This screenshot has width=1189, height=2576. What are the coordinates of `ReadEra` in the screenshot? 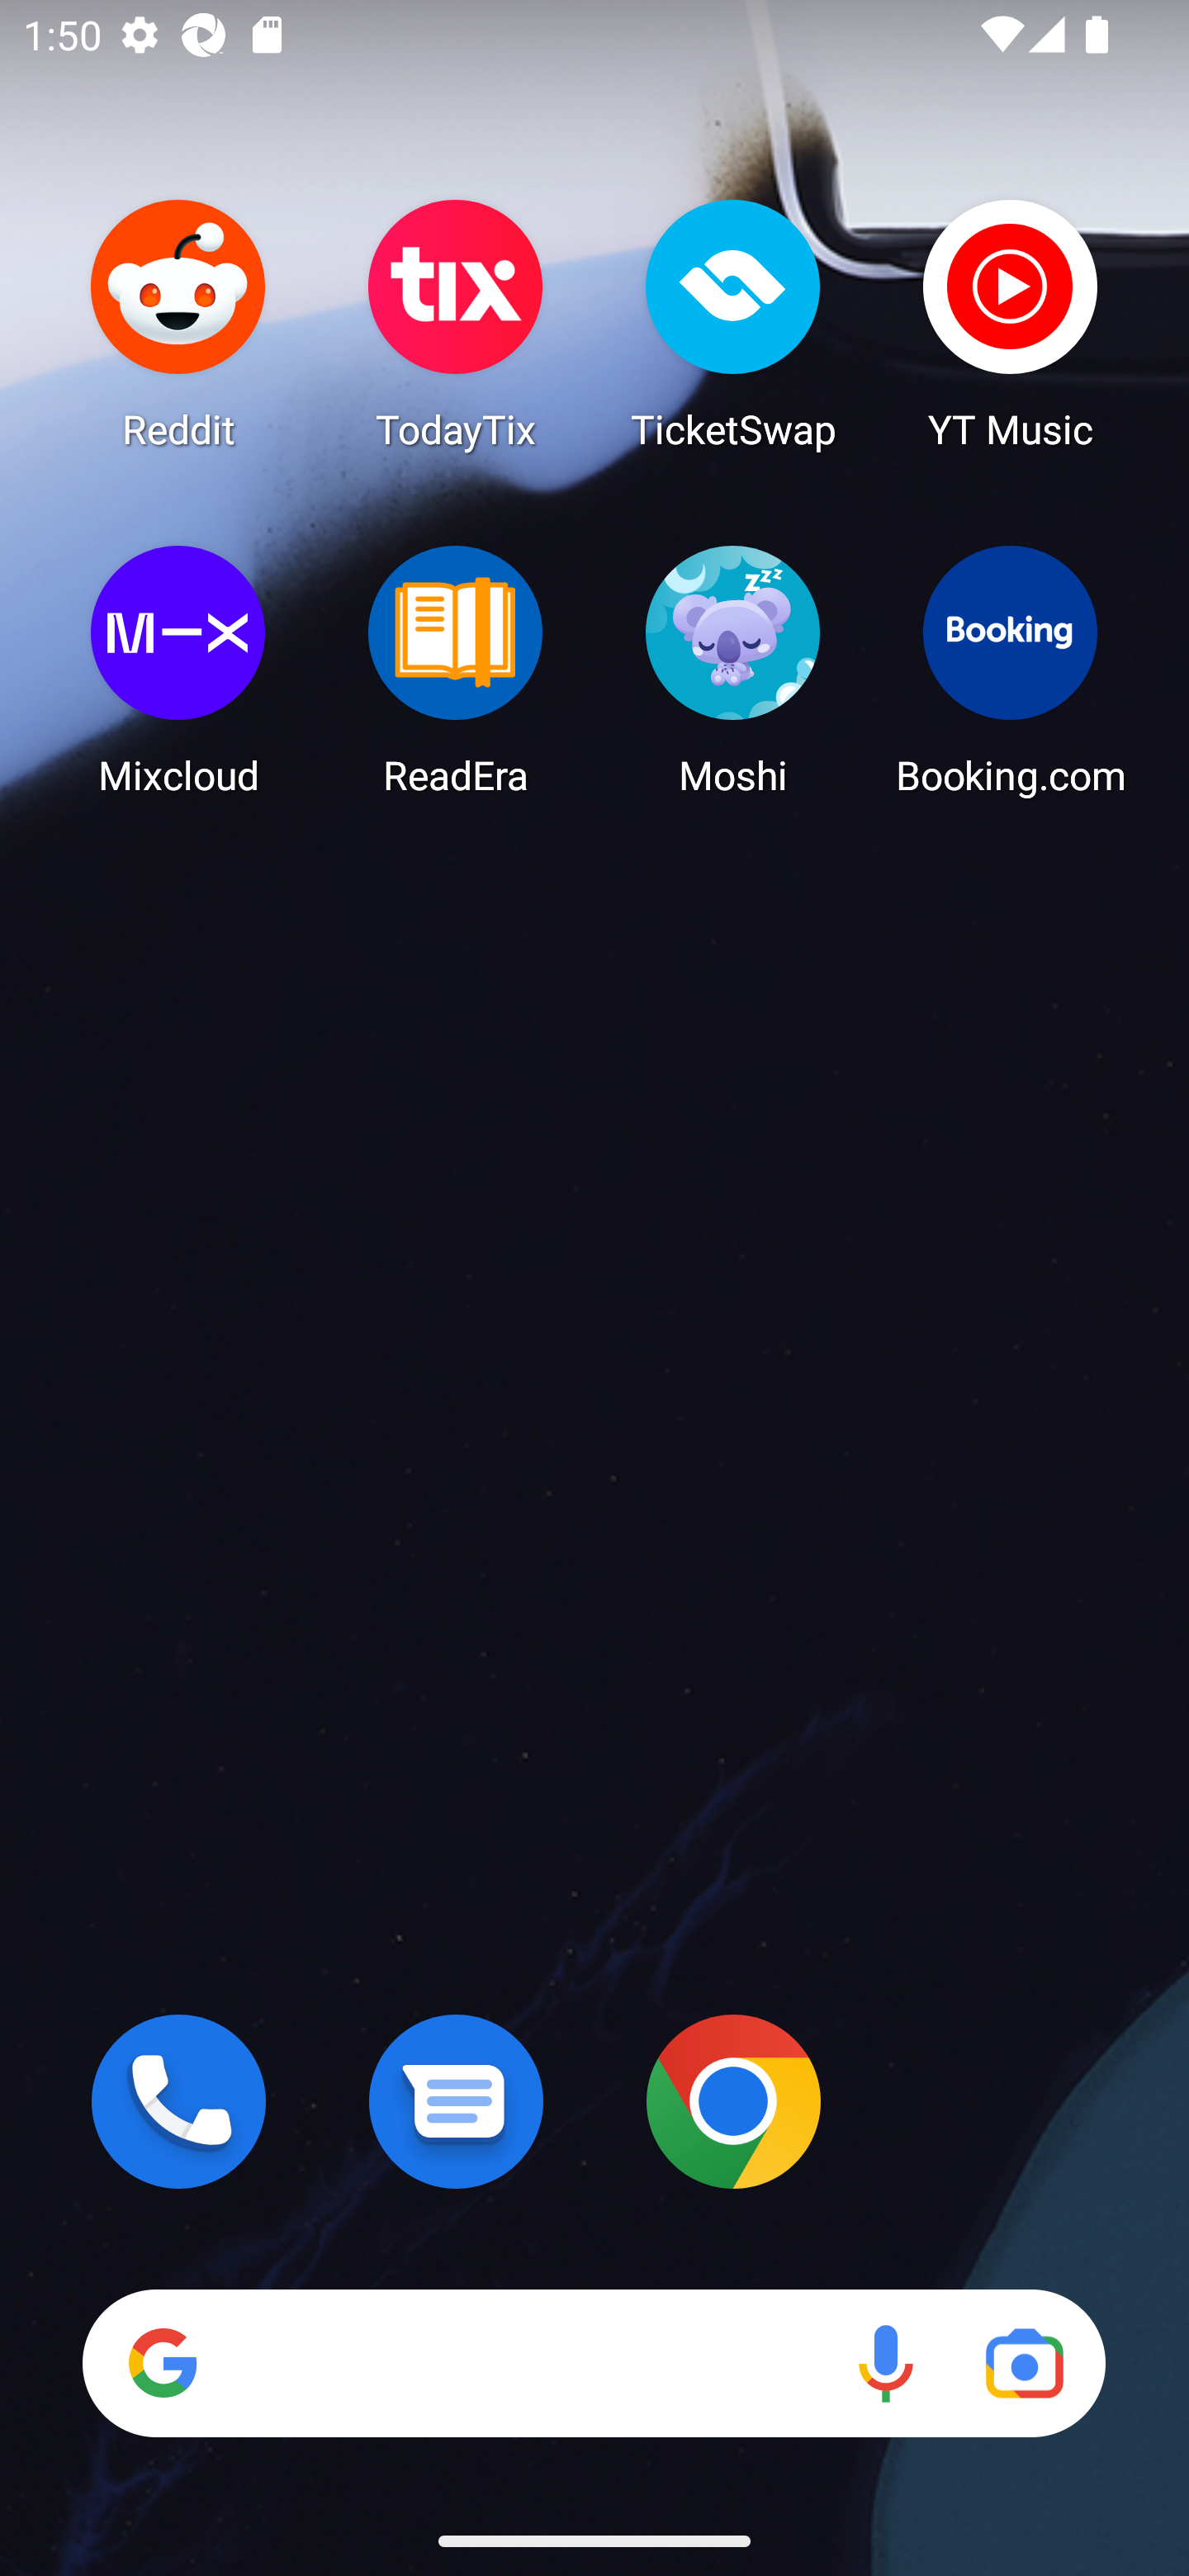 It's located at (456, 670).